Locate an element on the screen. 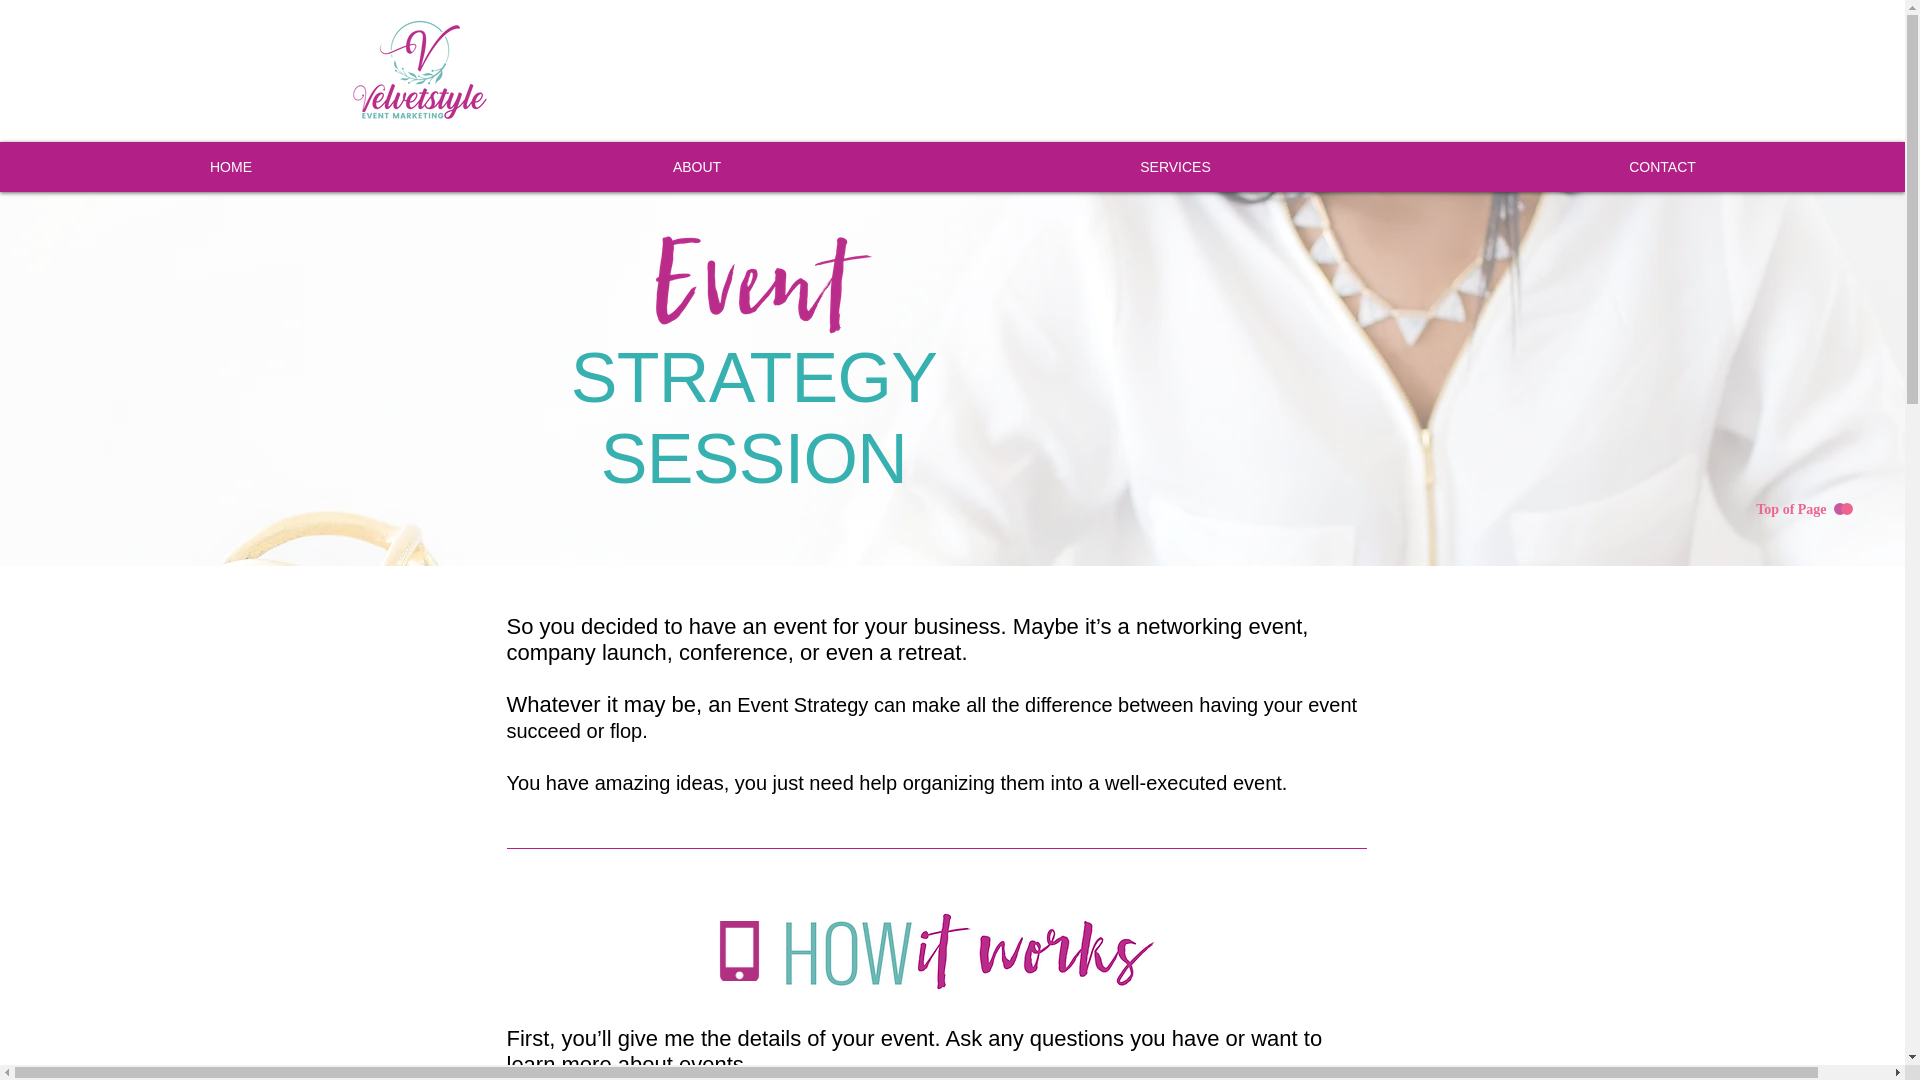 The height and width of the screenshot is (1080, 1920). ABOUT is located at coordinates (696, 166).